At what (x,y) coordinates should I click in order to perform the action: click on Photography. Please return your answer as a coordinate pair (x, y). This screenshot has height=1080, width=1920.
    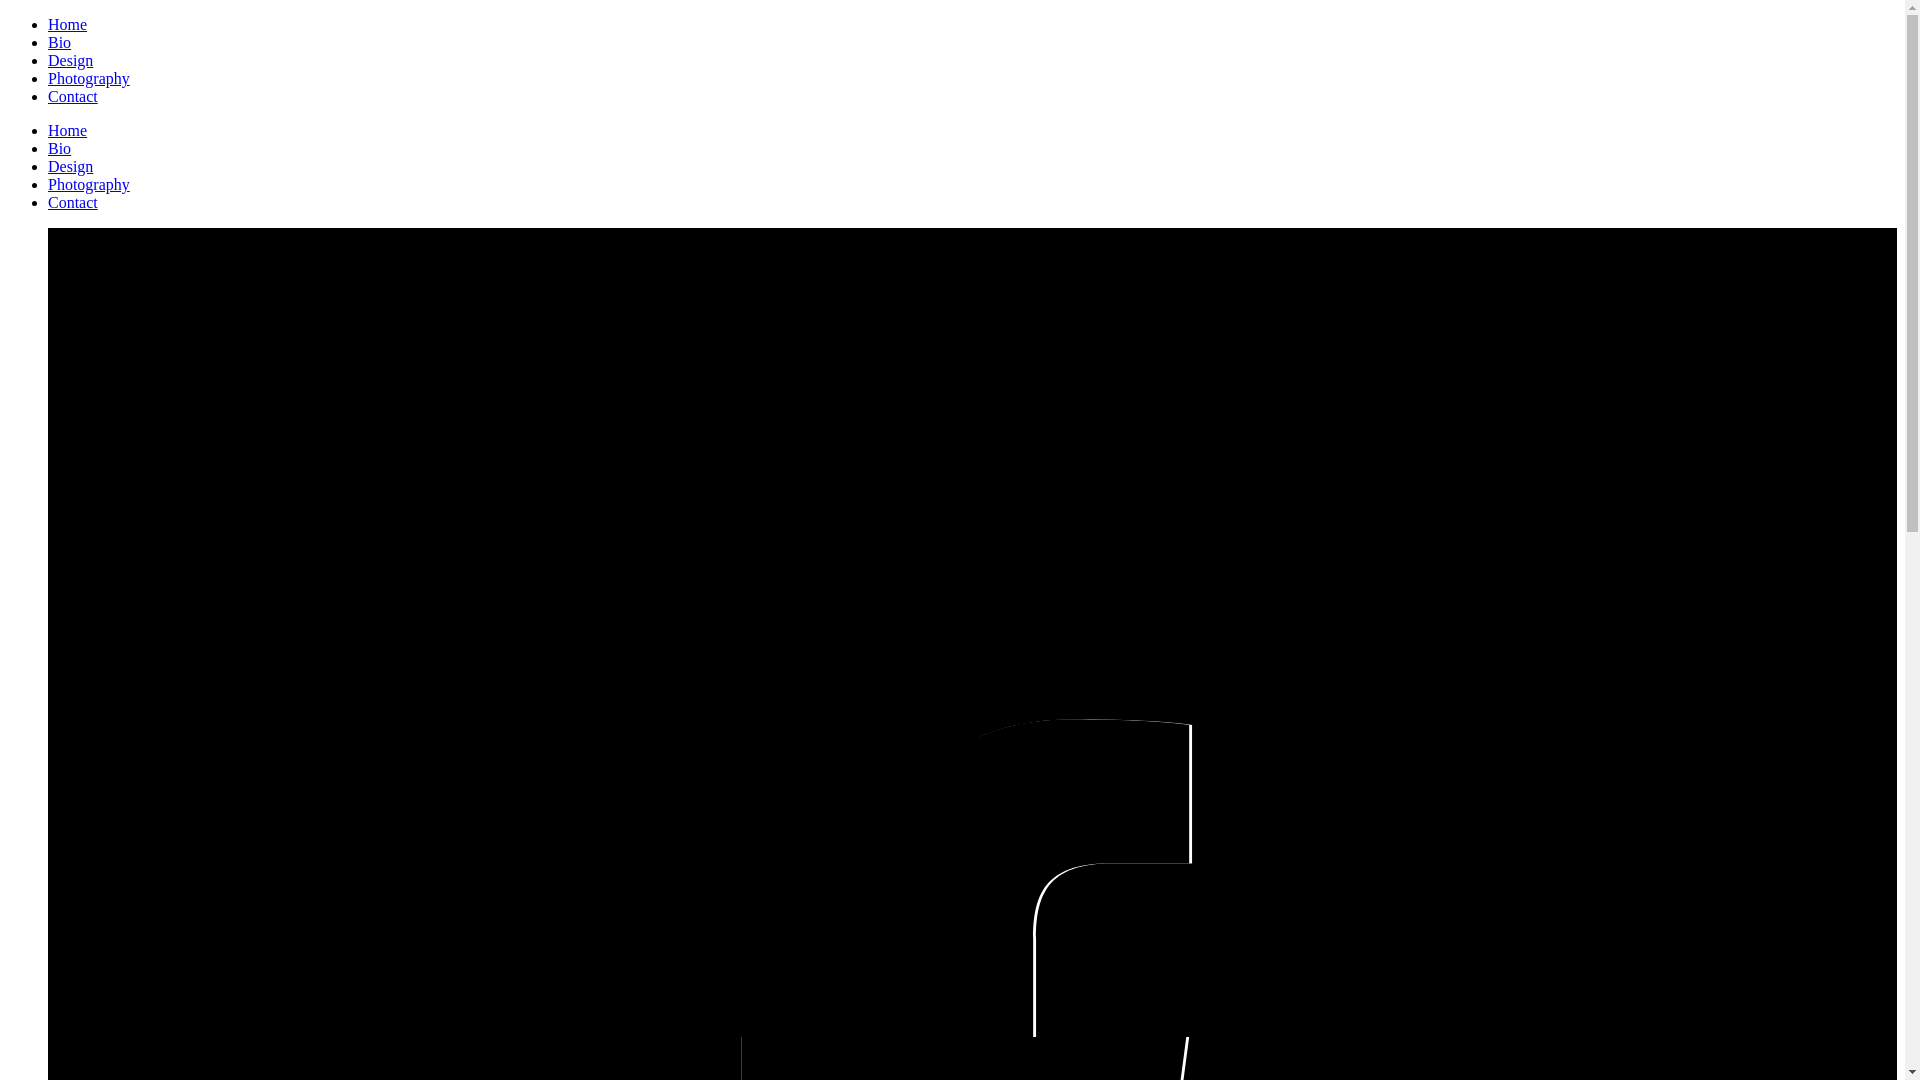
    Looking at the image, I should click on (89, 78).